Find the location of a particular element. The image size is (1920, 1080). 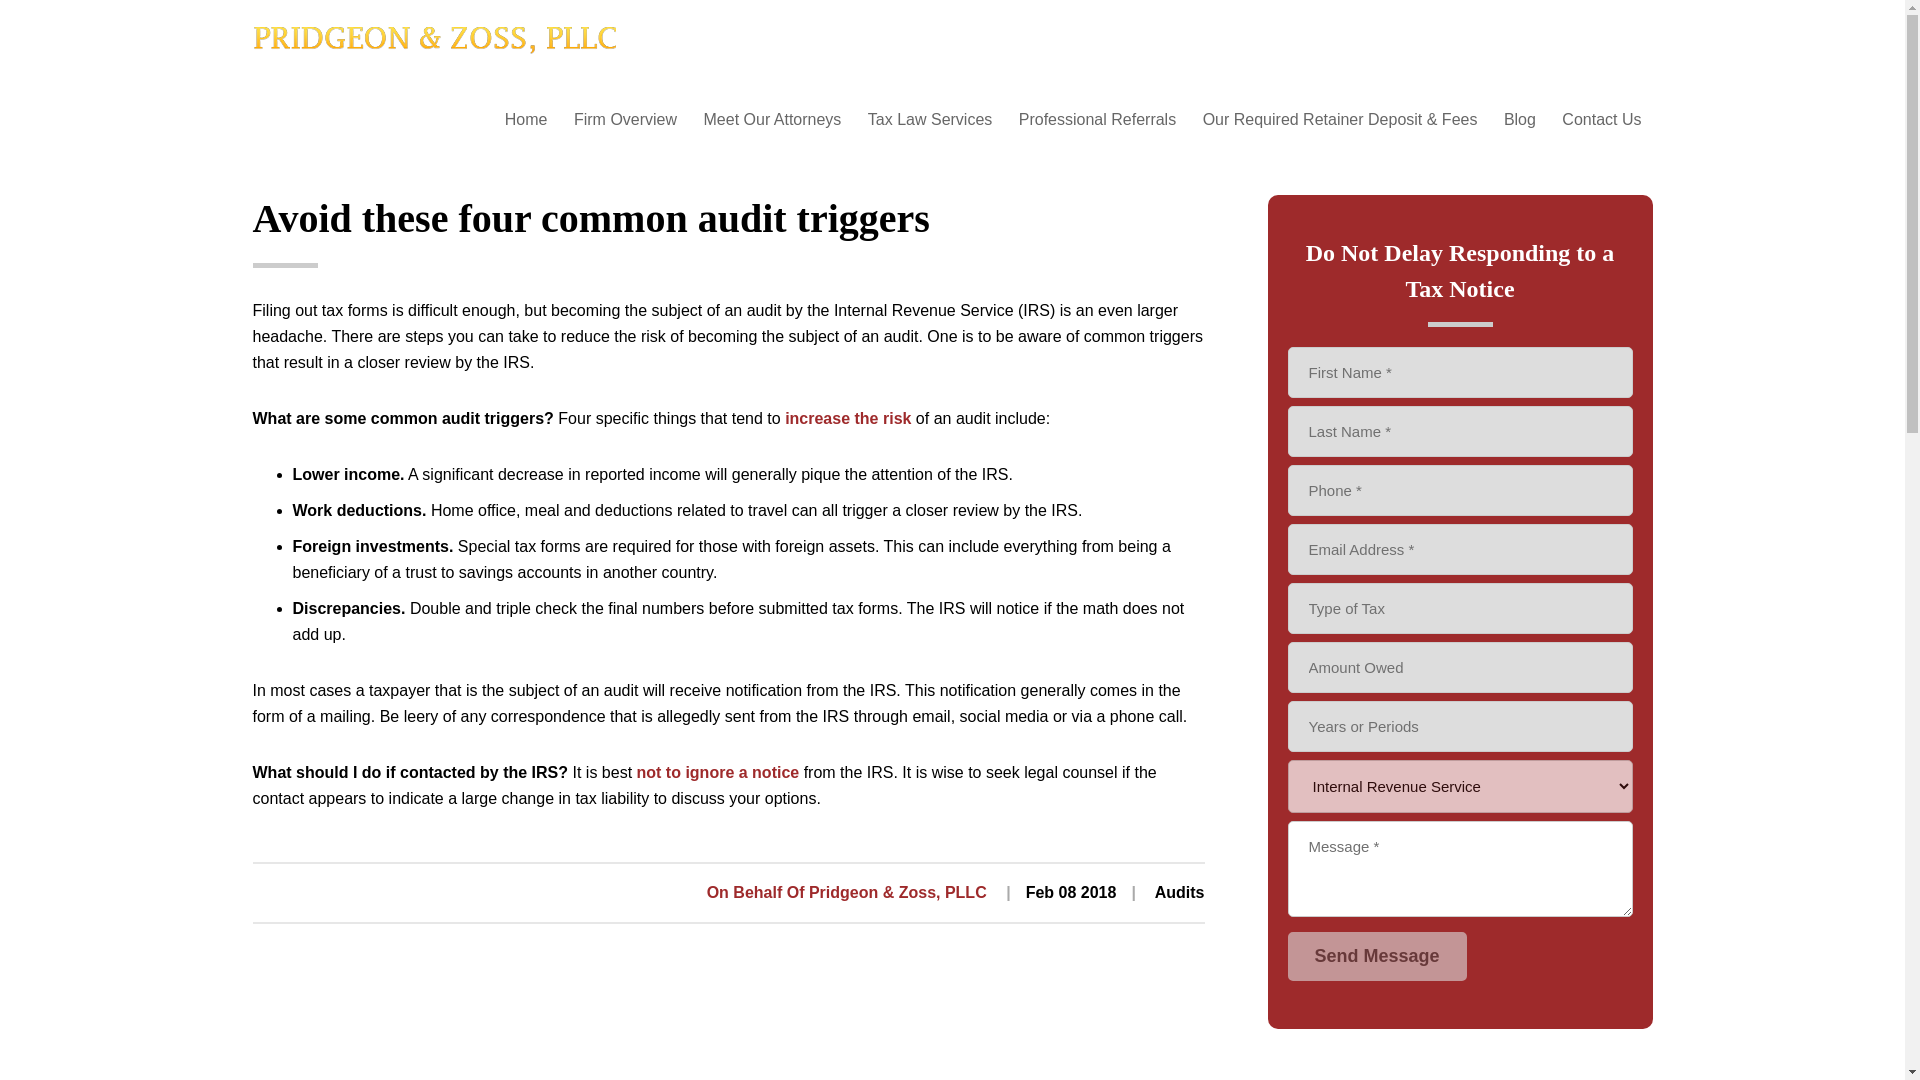

Home is located at coordinates (273, 100).